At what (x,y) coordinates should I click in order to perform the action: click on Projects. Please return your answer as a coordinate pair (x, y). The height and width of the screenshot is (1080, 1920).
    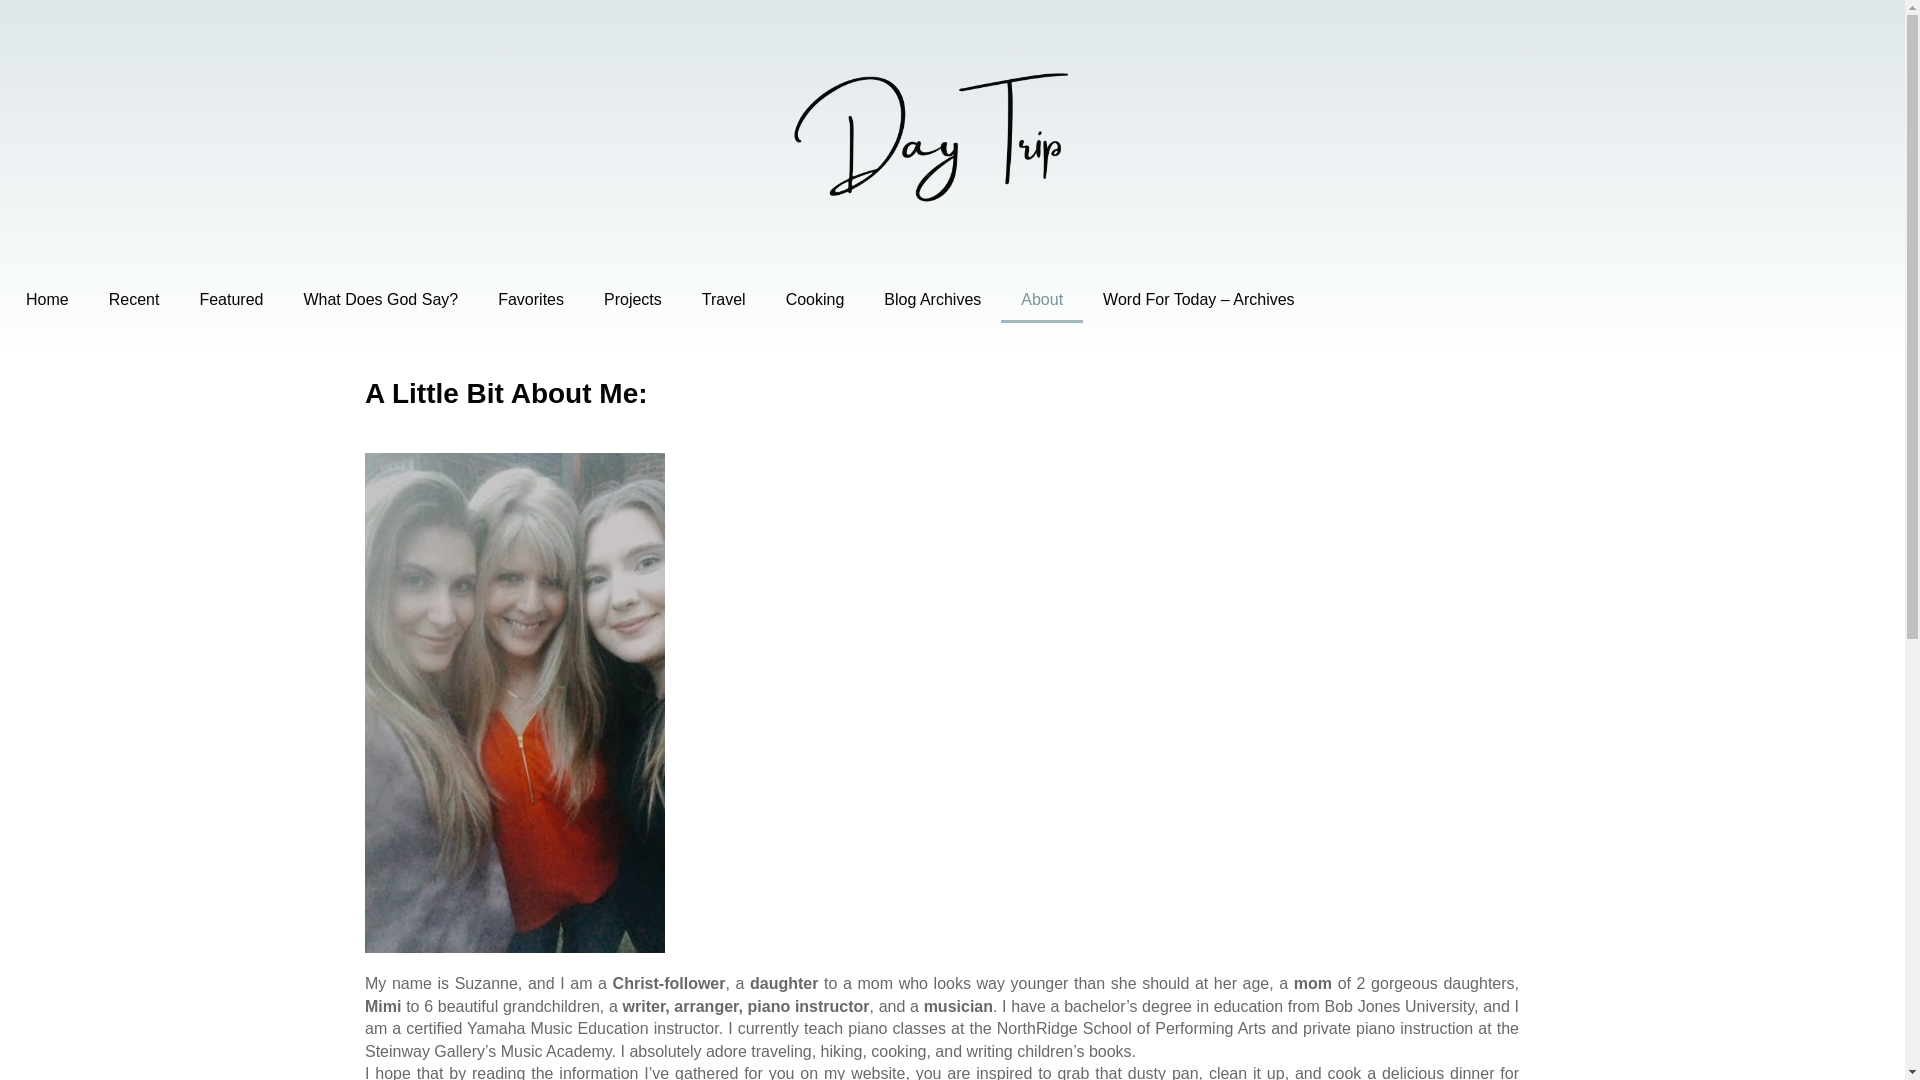
    Looking at the image, I should click on (632, 299).